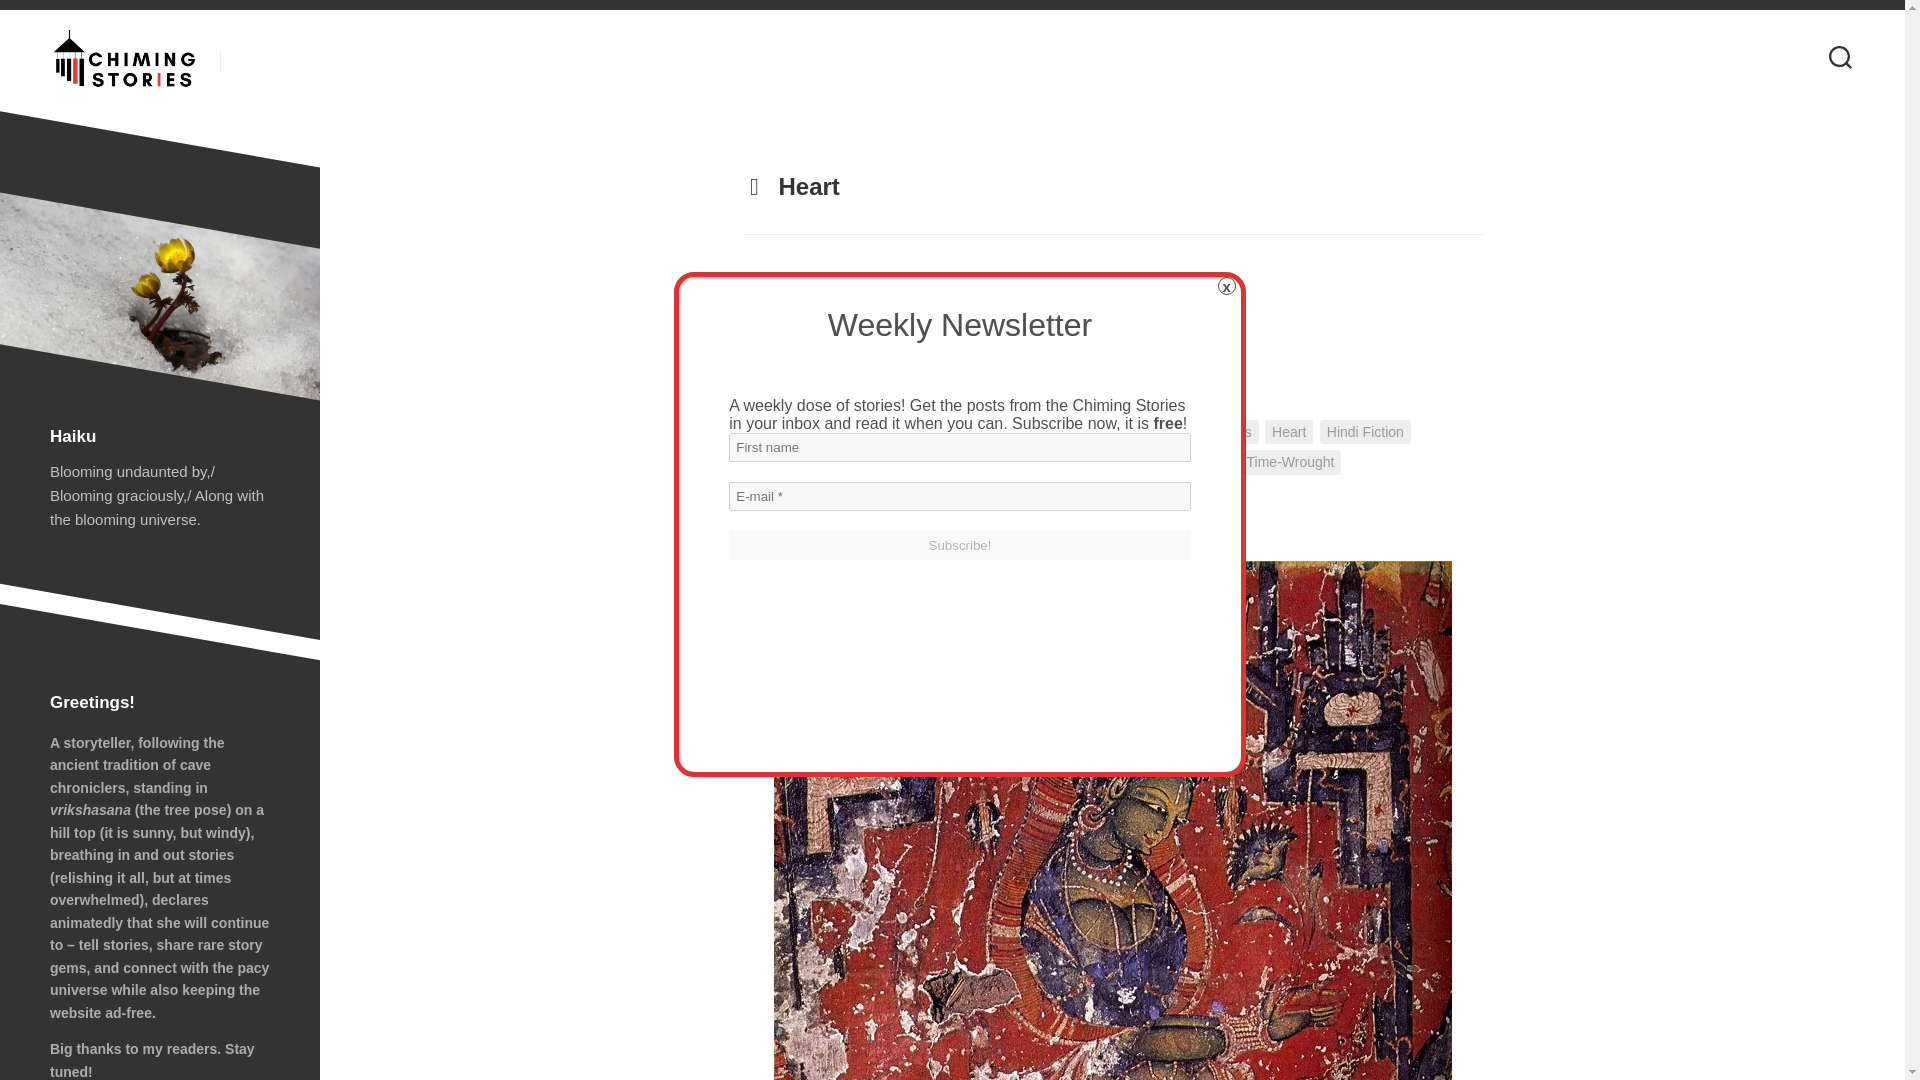  I want to click on Buddhism, so click(1168, 432).